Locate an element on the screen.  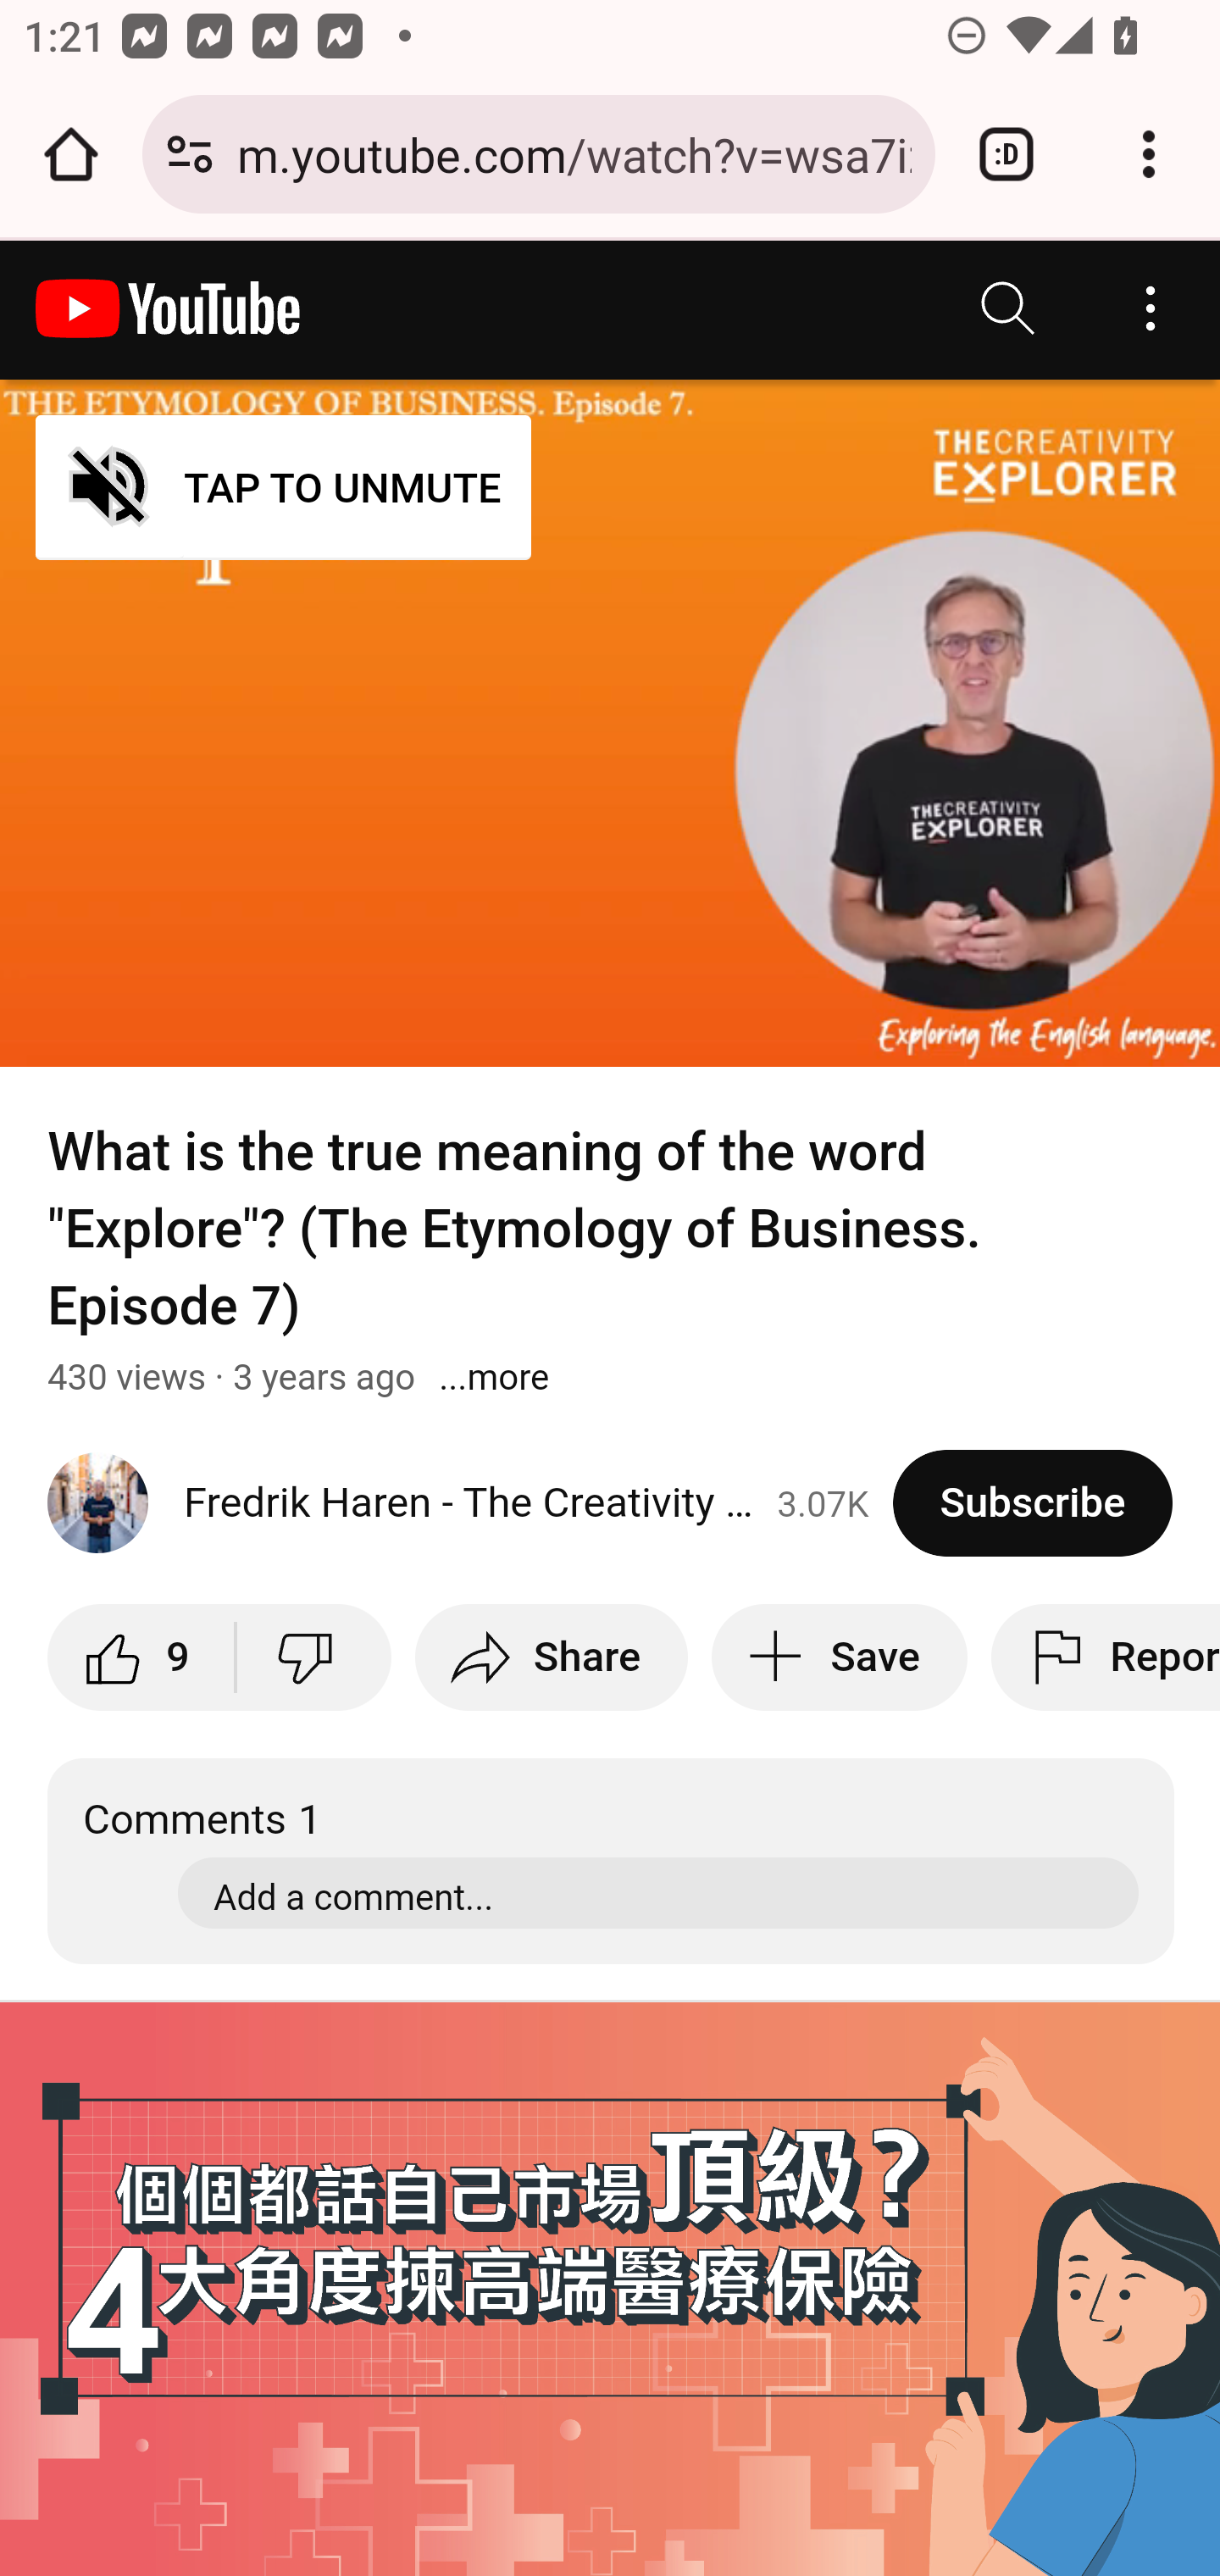
Show more is located at coordinates (495, 1376).